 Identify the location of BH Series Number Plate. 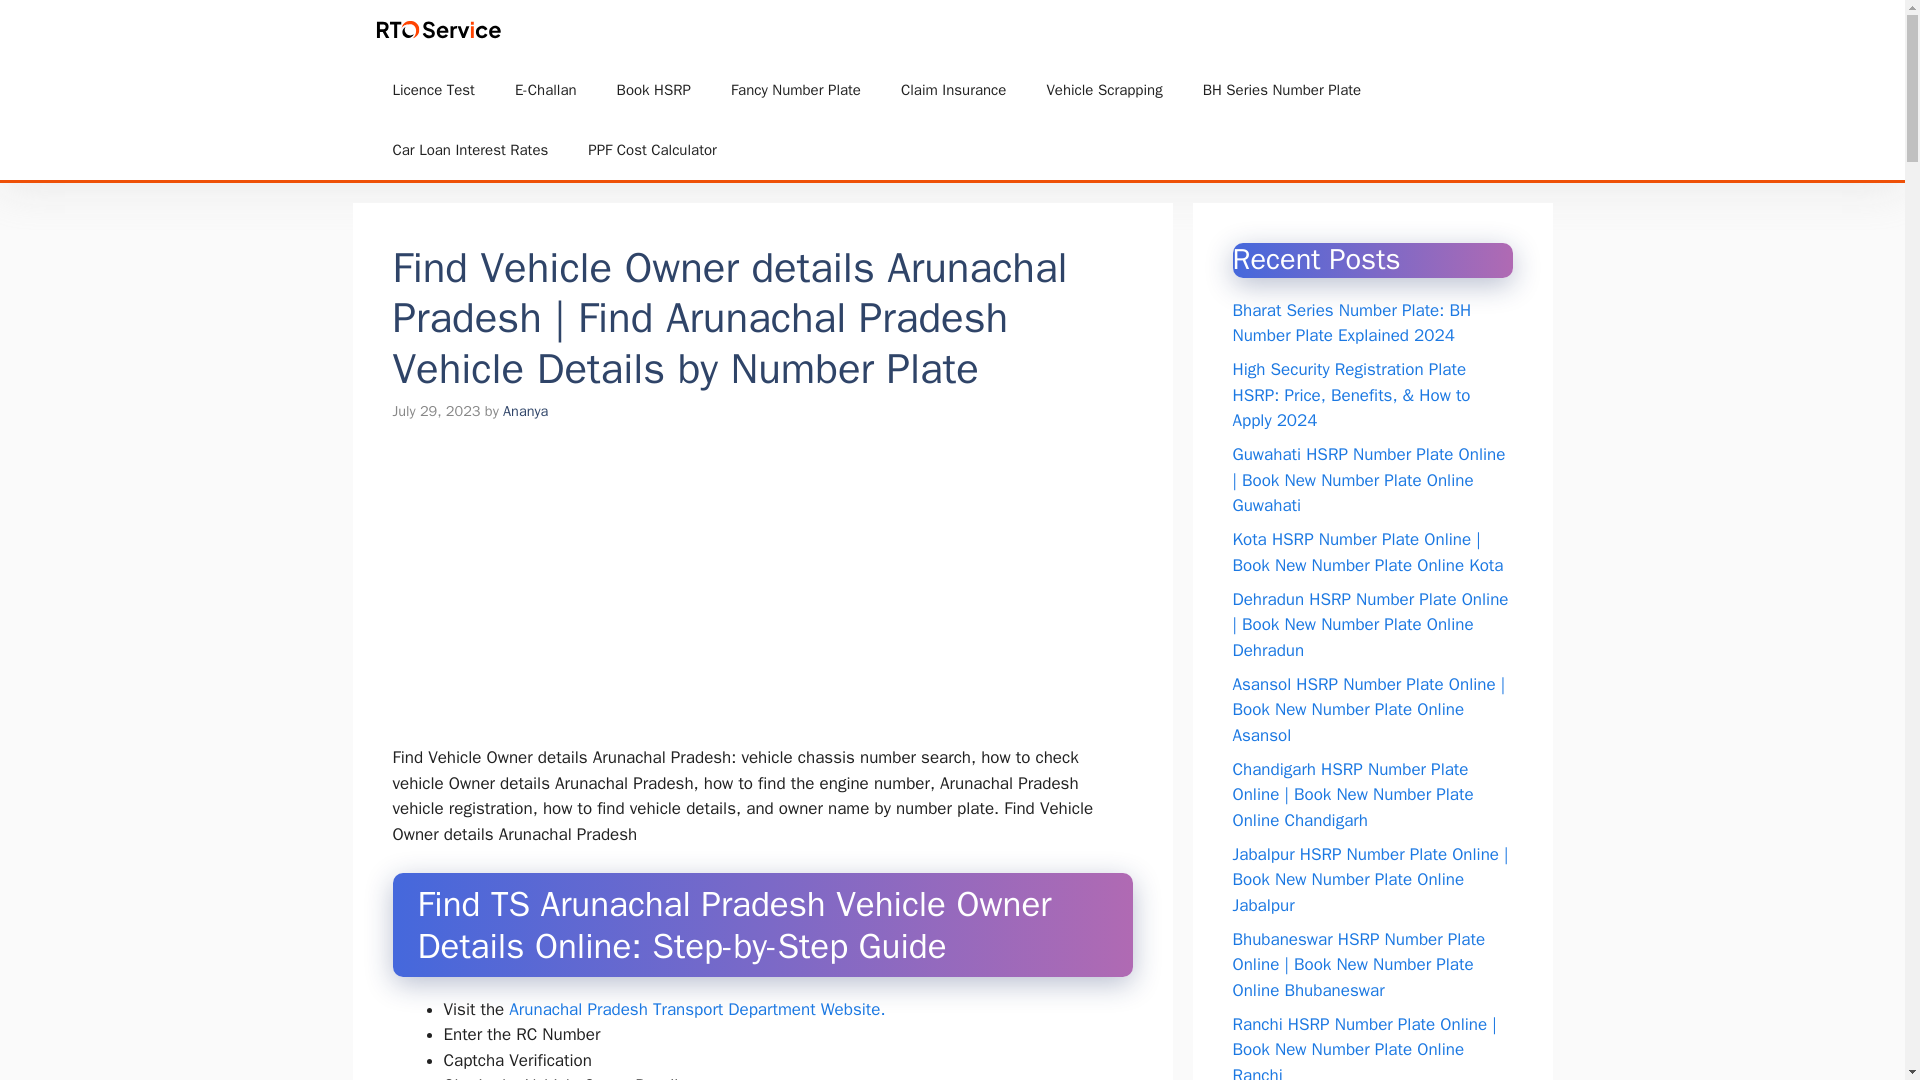
(1281, 90).